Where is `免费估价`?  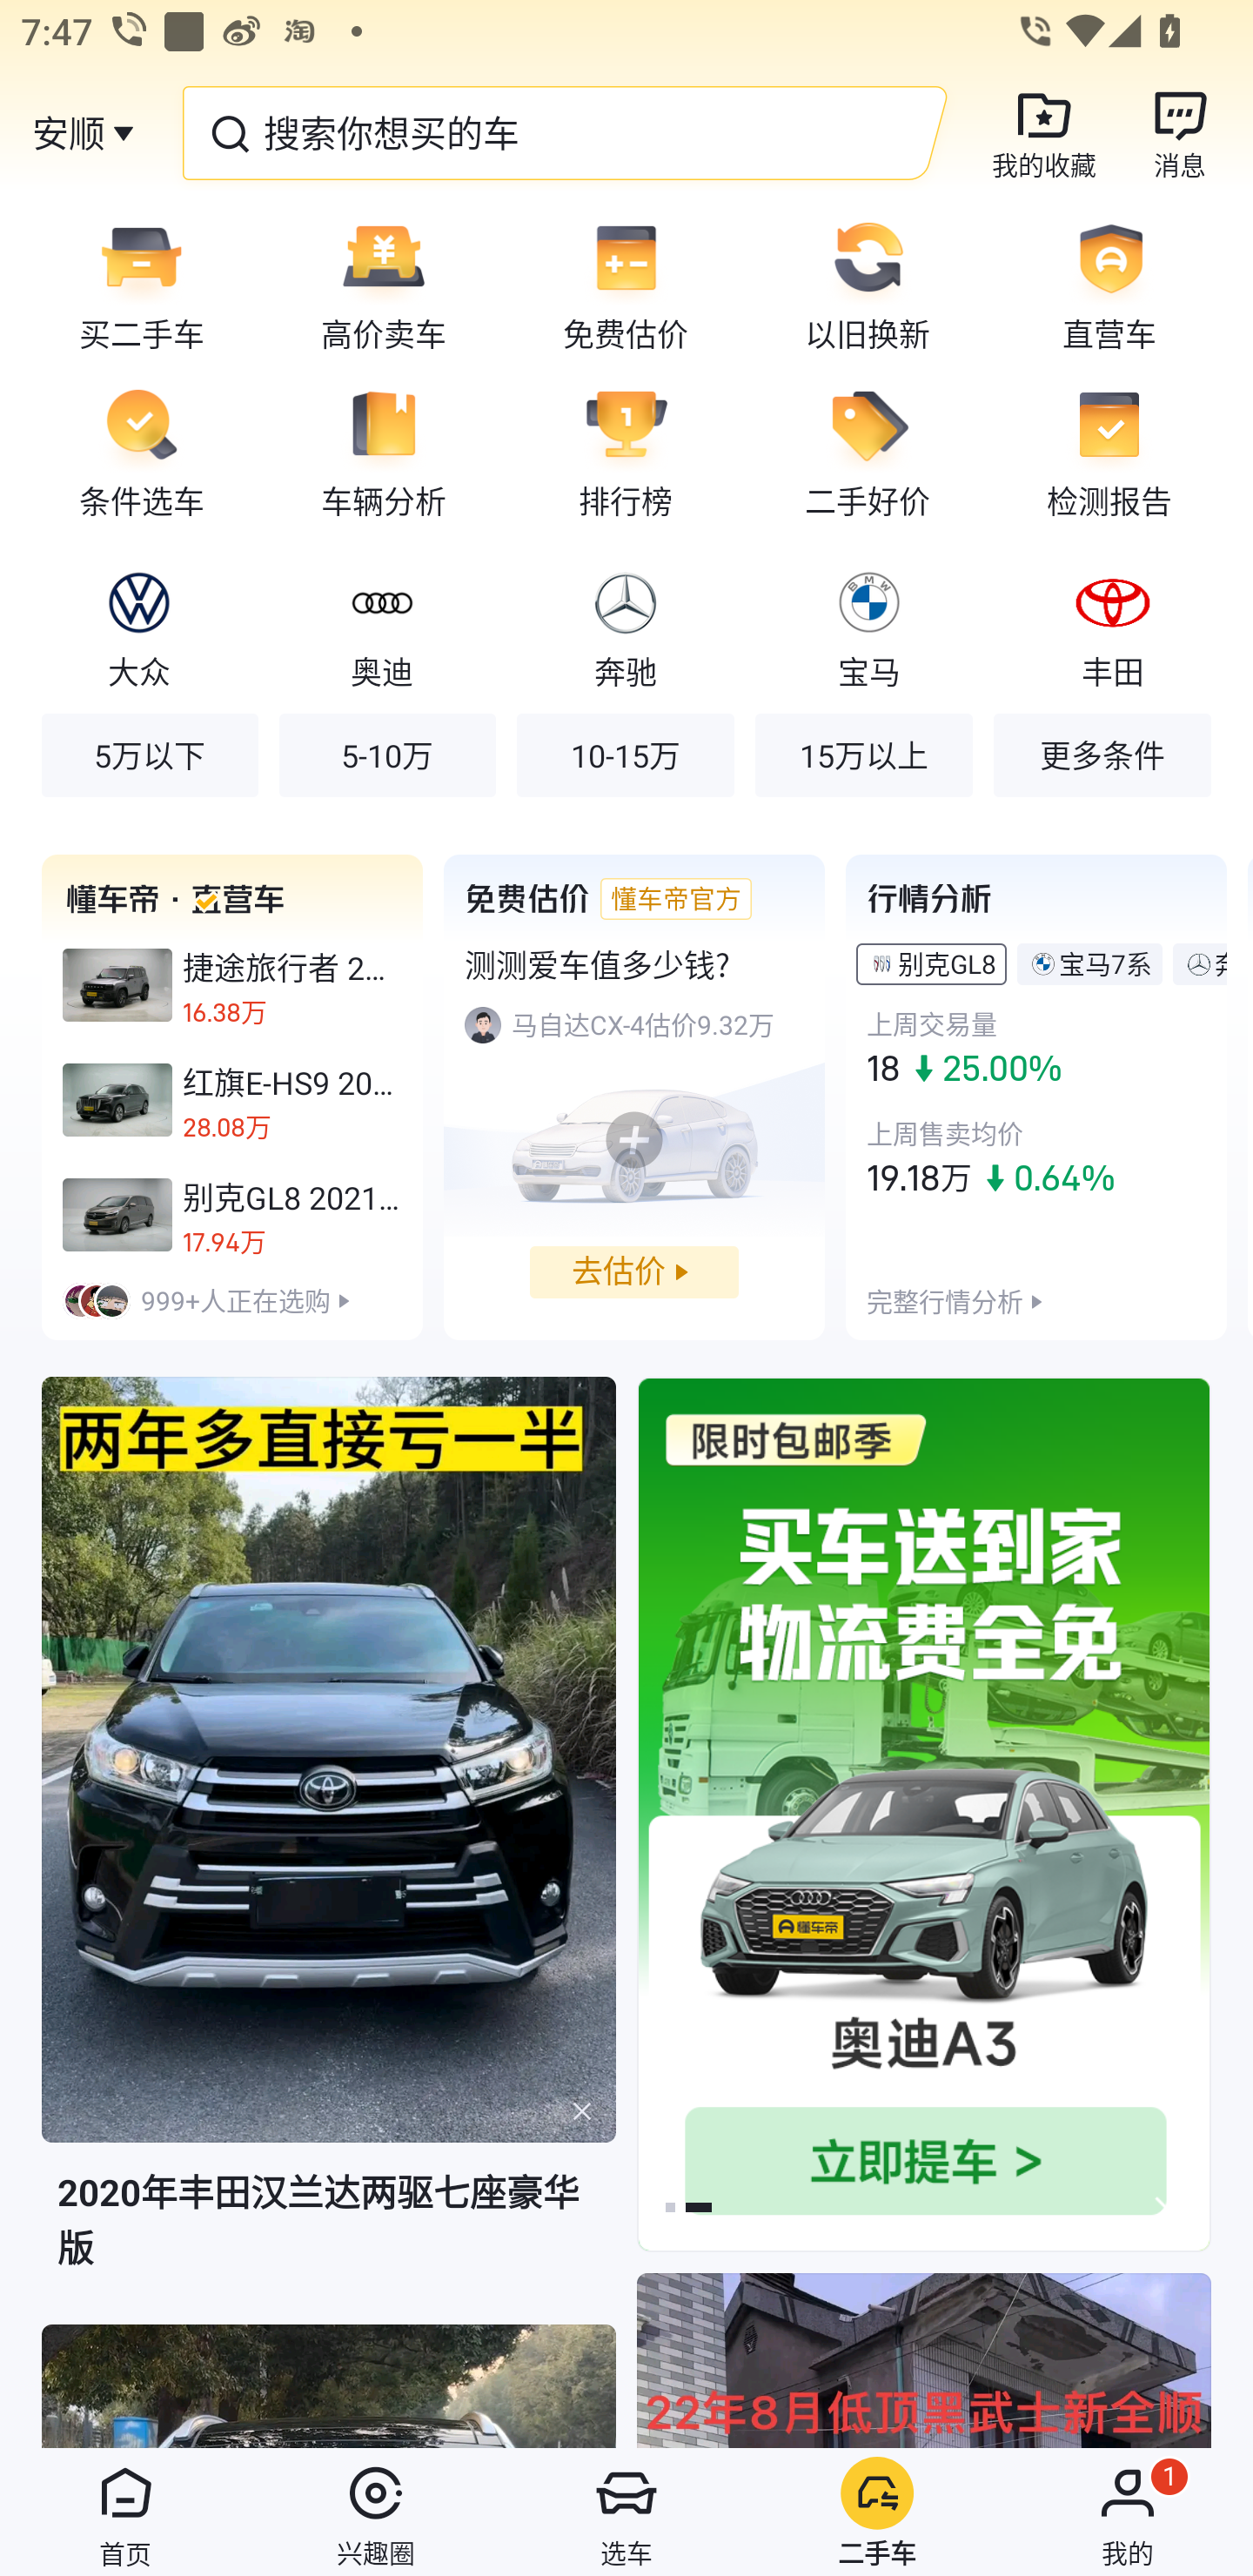
免费估价 is located at coordinates (626, 284).